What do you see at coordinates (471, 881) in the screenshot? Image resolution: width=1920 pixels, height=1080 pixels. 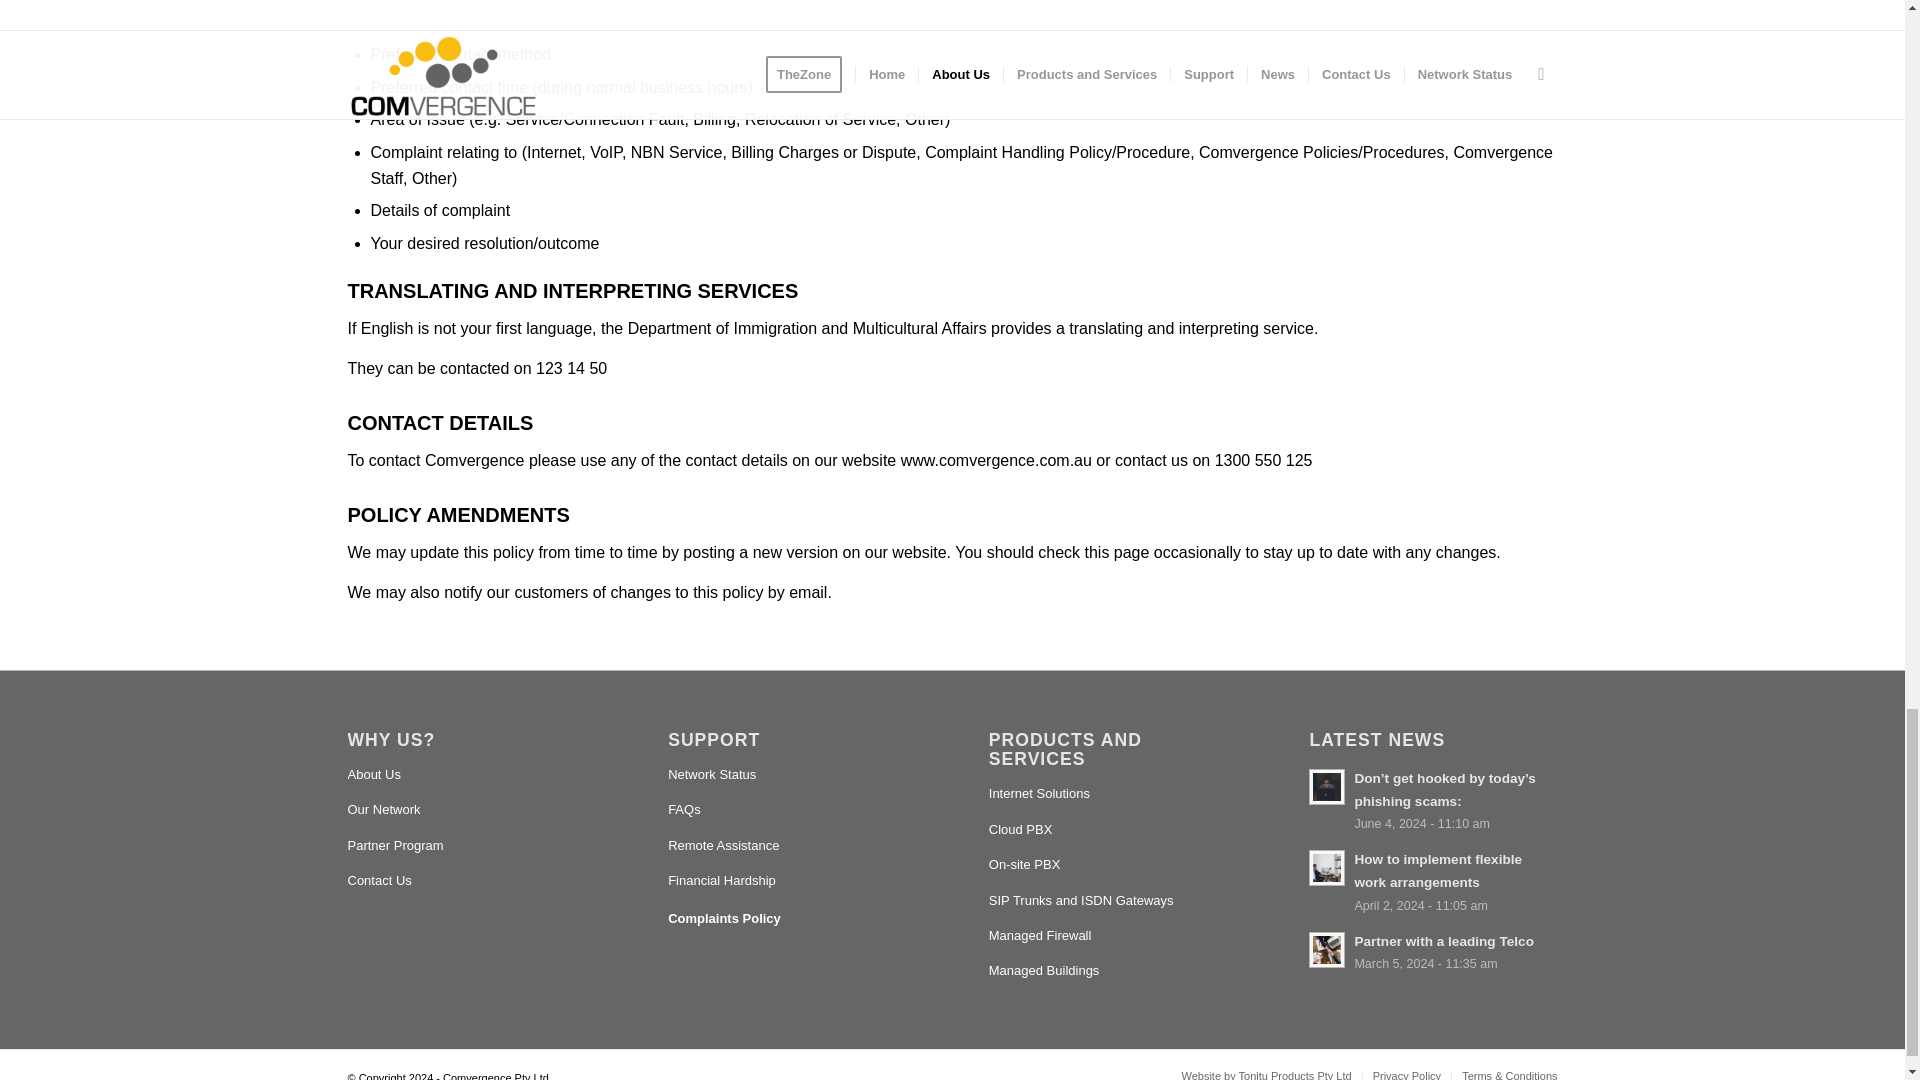 I see `Contact Us` at bounding box center [471, 881].